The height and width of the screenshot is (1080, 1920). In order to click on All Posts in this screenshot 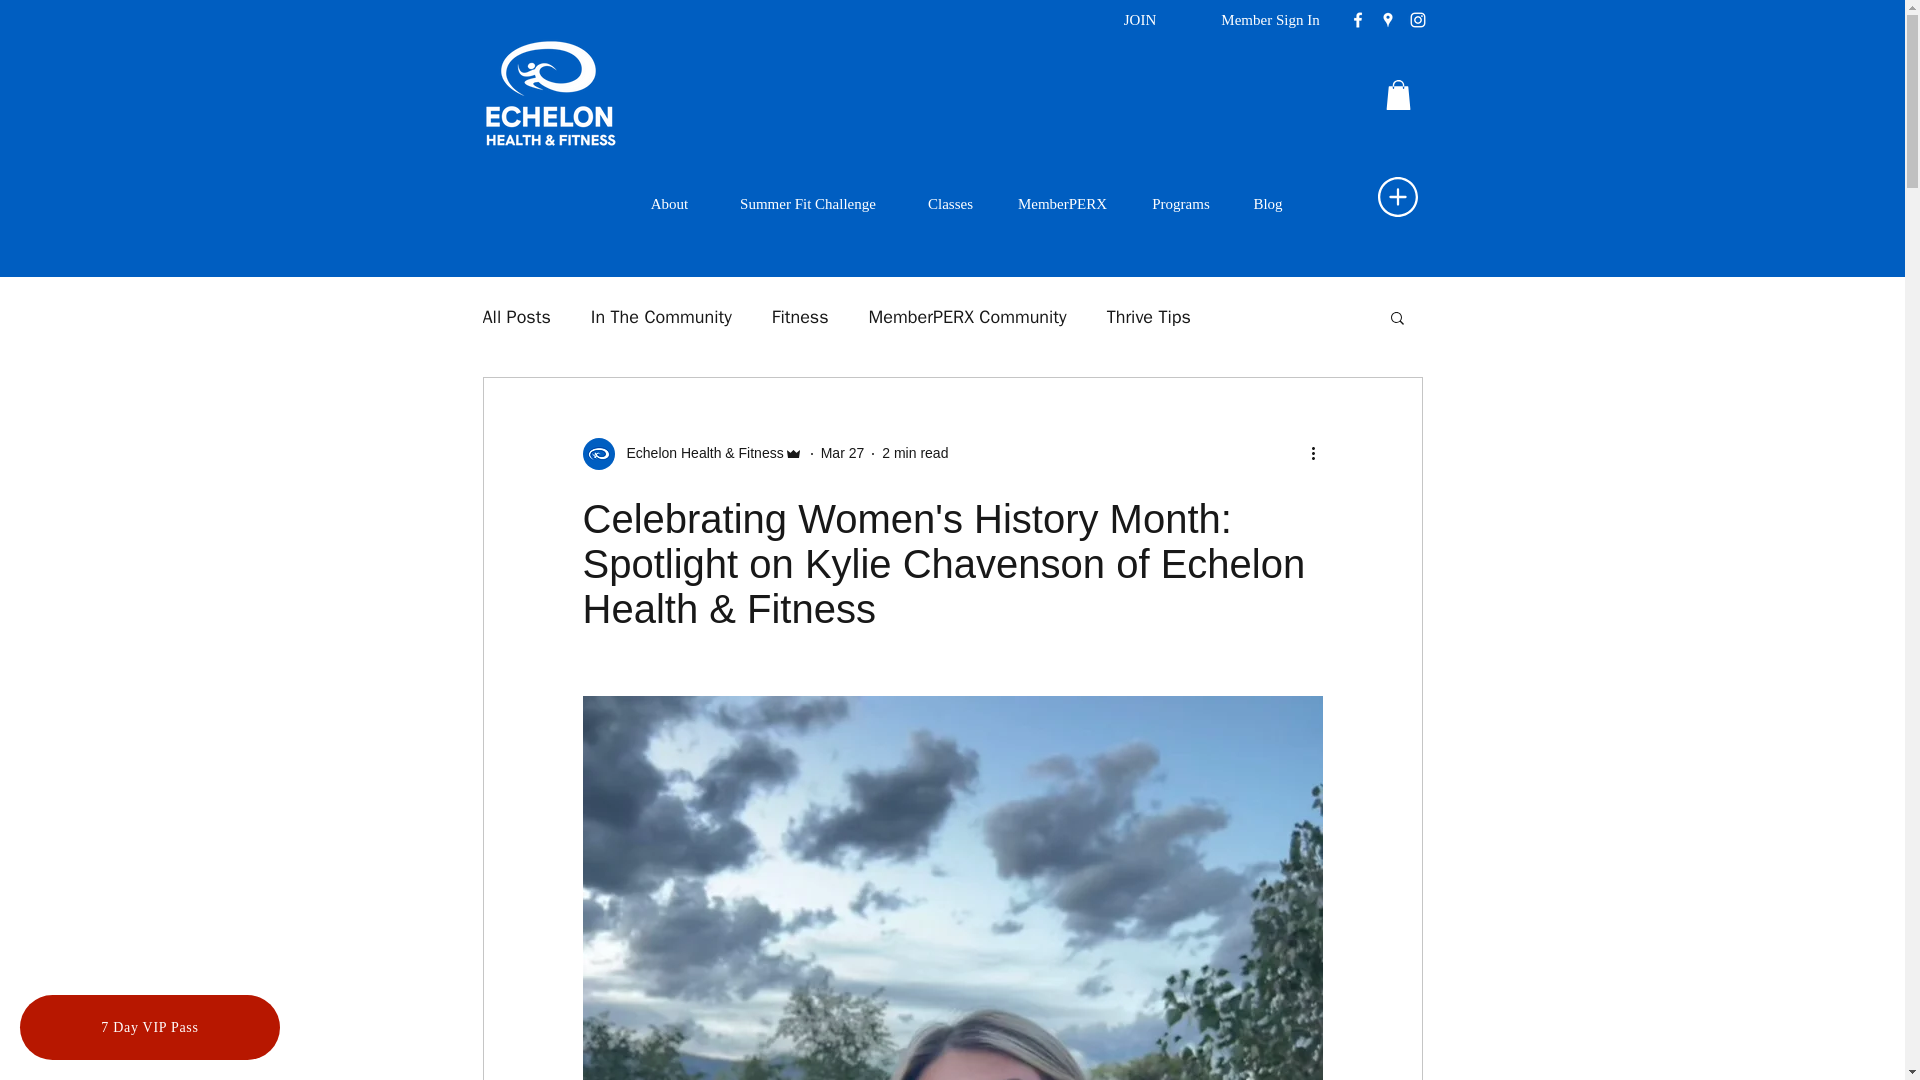, I will do `click(515, 316)`.